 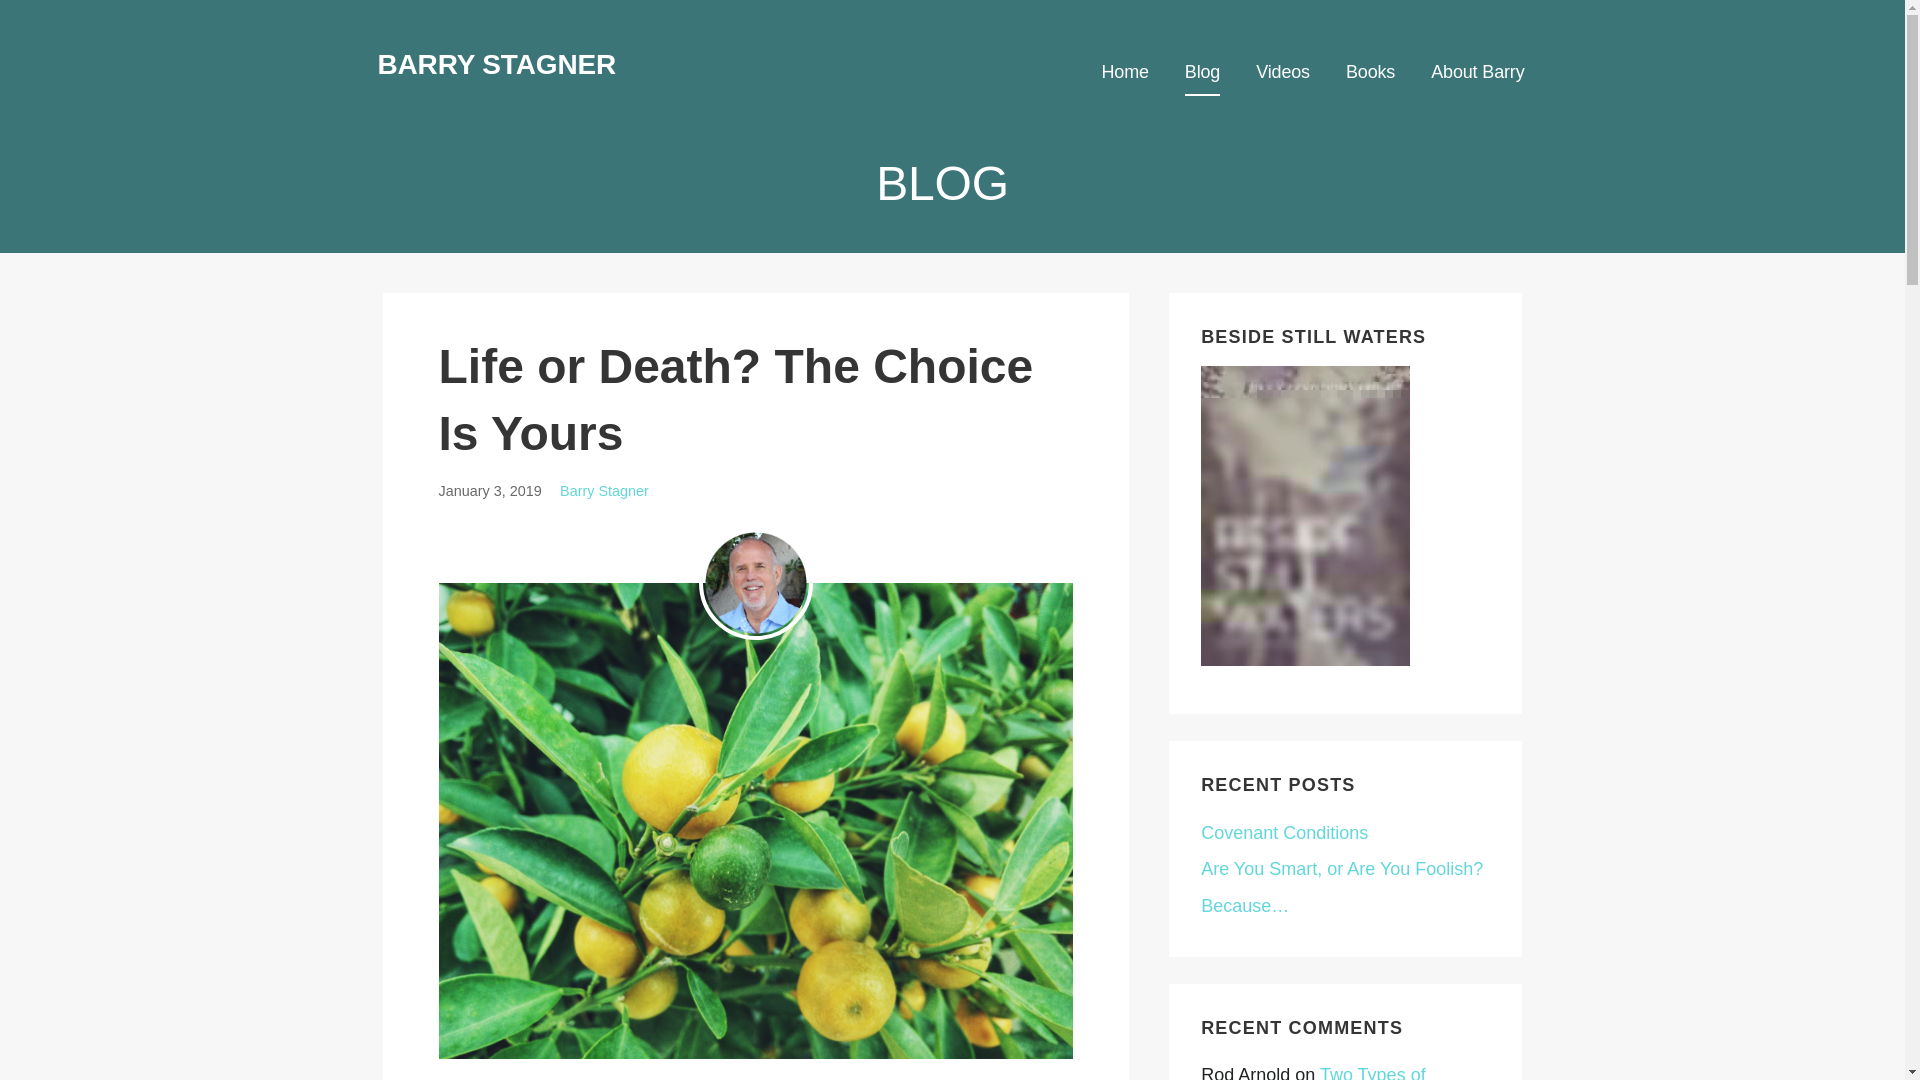 What do you see at coordinates (1202, 73) in the screenshot?
I see `Blog` at bounding box center [1202, 73].